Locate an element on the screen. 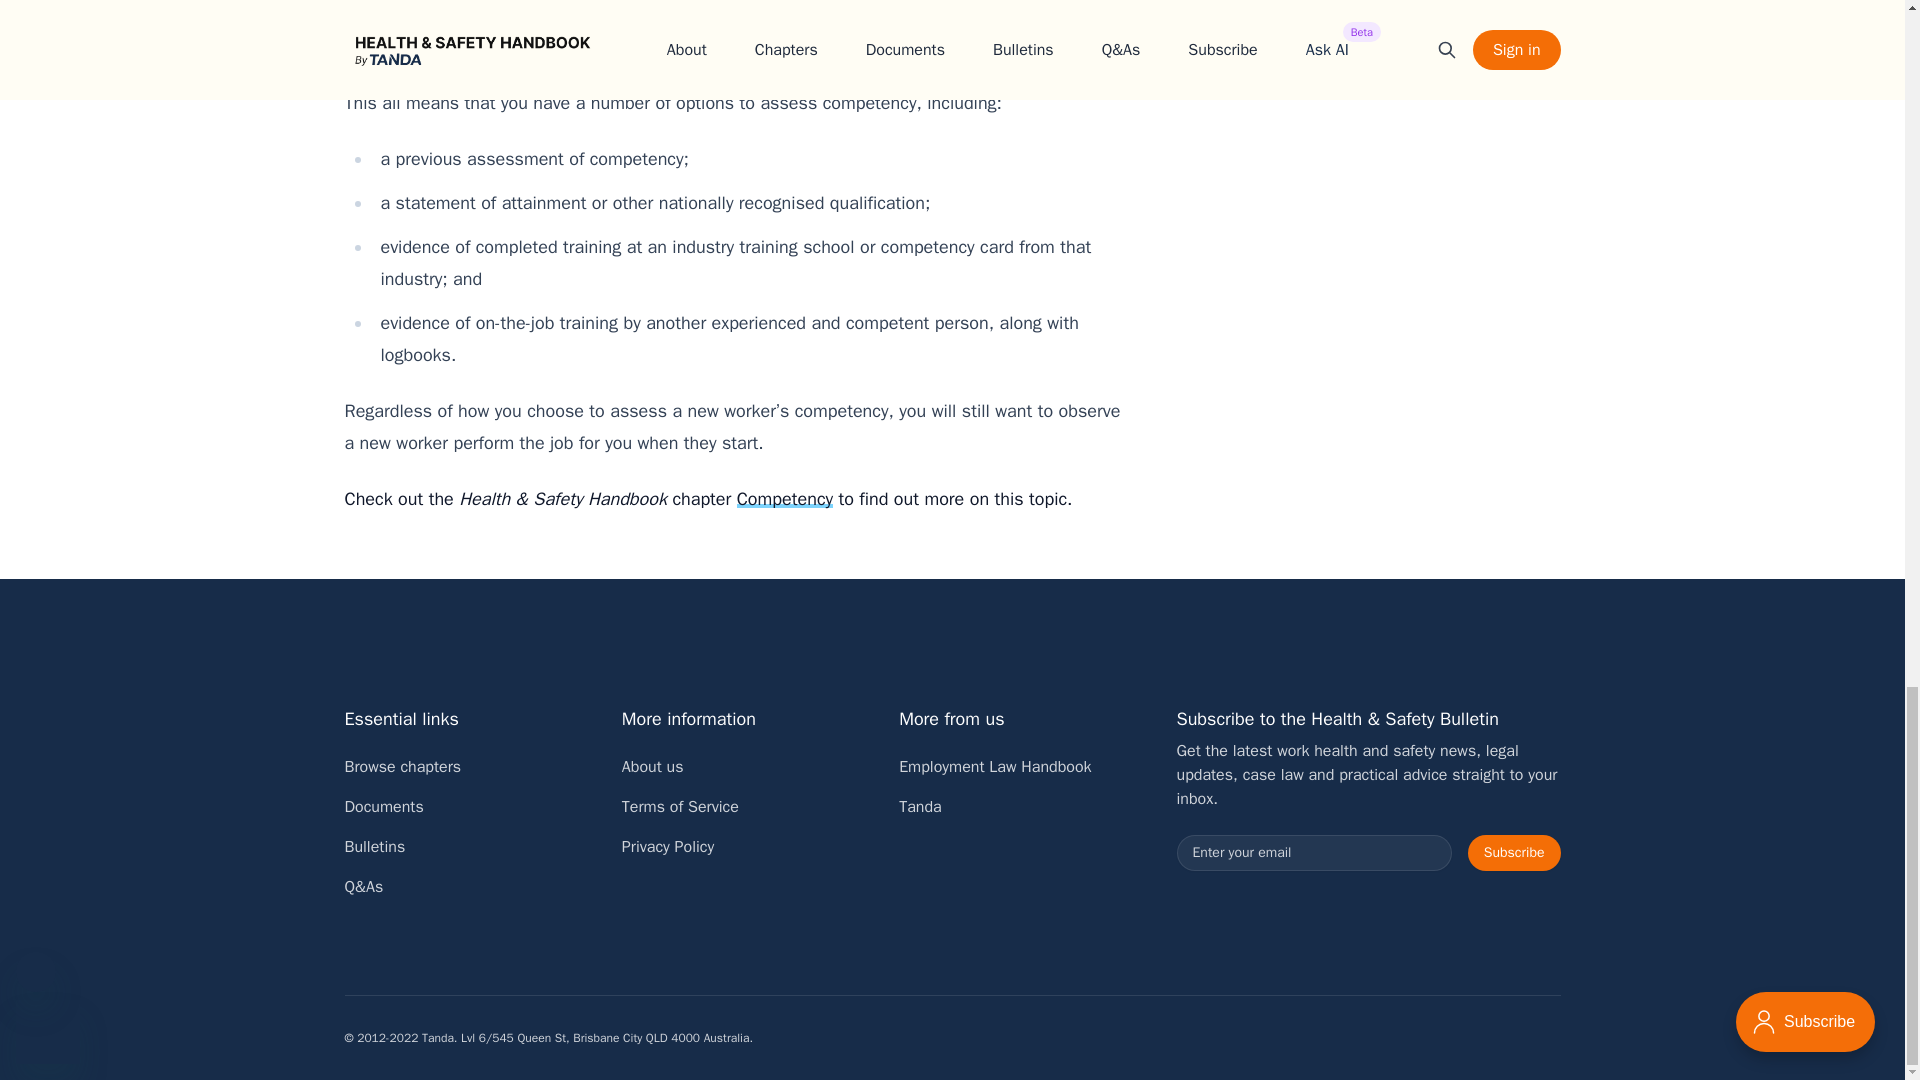 This screenshot has width=1920, height=1080. Bulletins is located at coordinates (374, 847).